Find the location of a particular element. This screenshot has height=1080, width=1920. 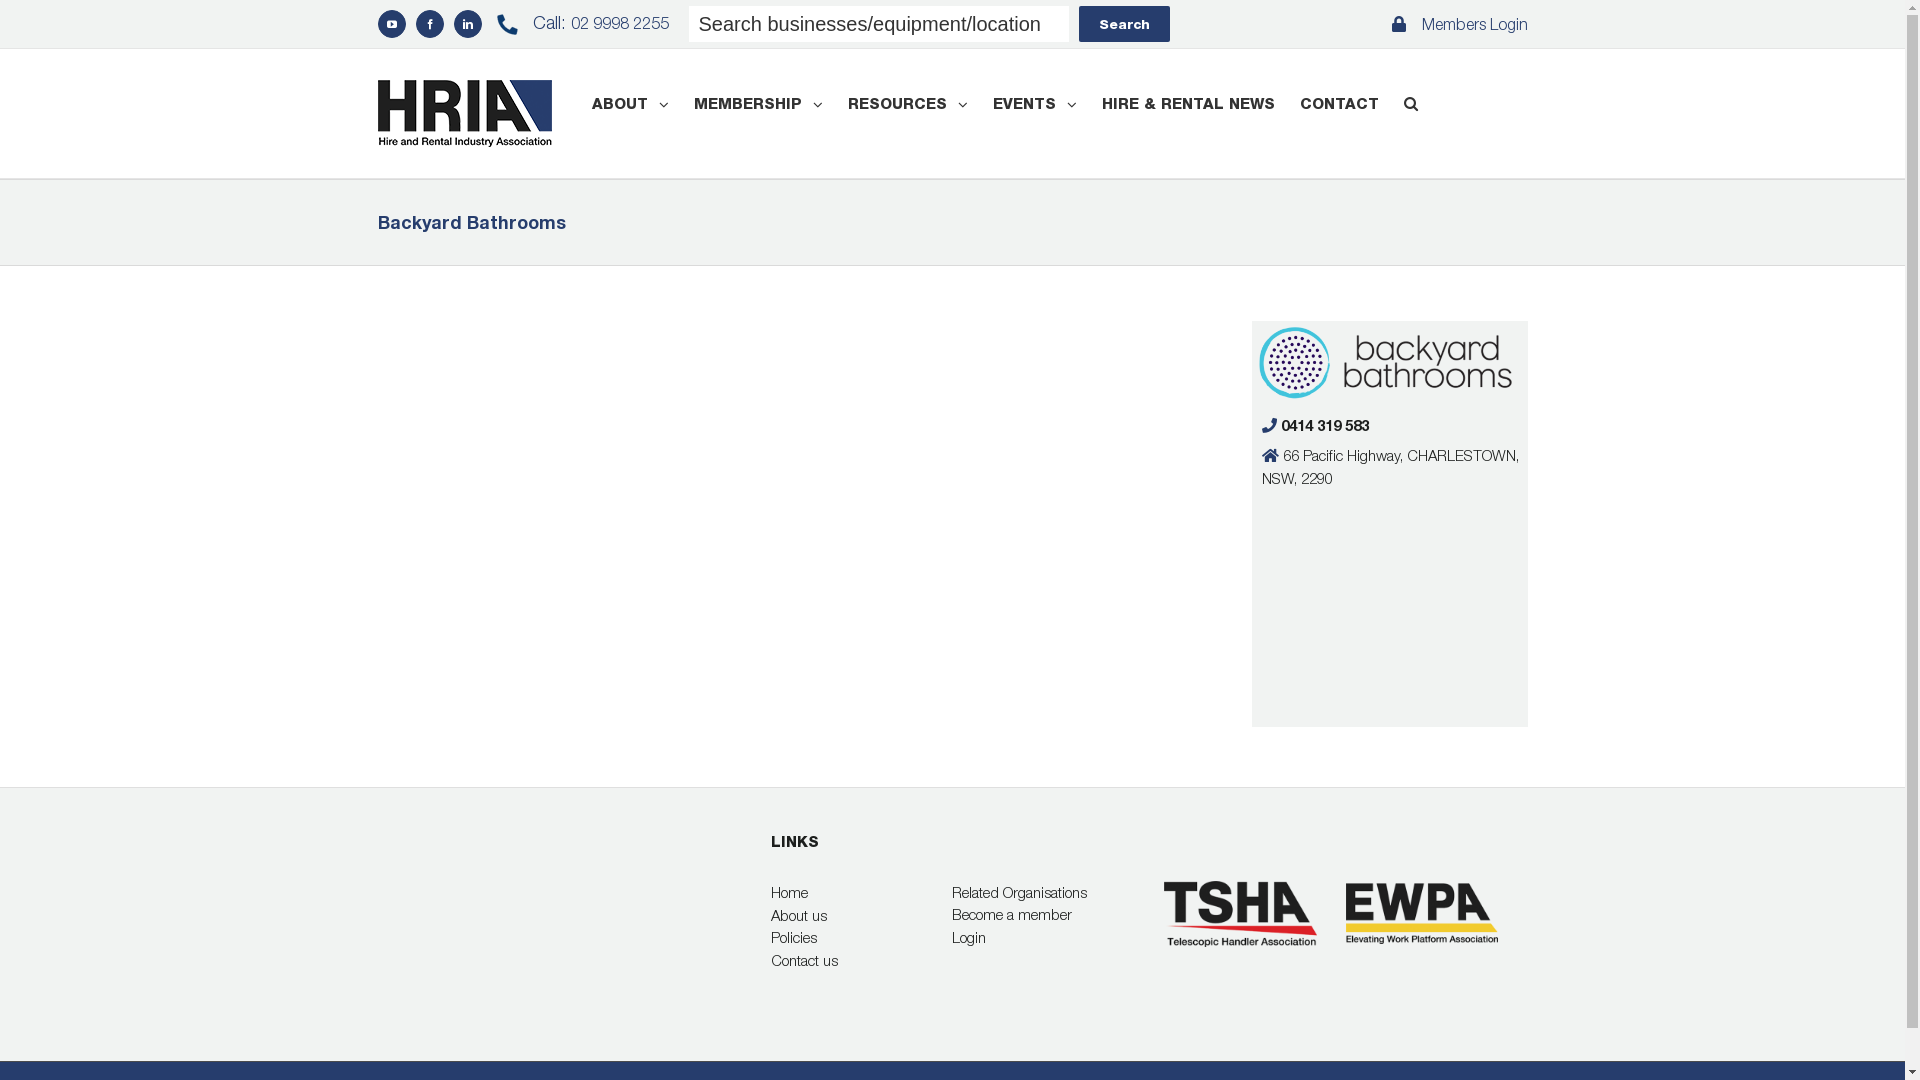

Facebook is located at coordinates (430, 24).